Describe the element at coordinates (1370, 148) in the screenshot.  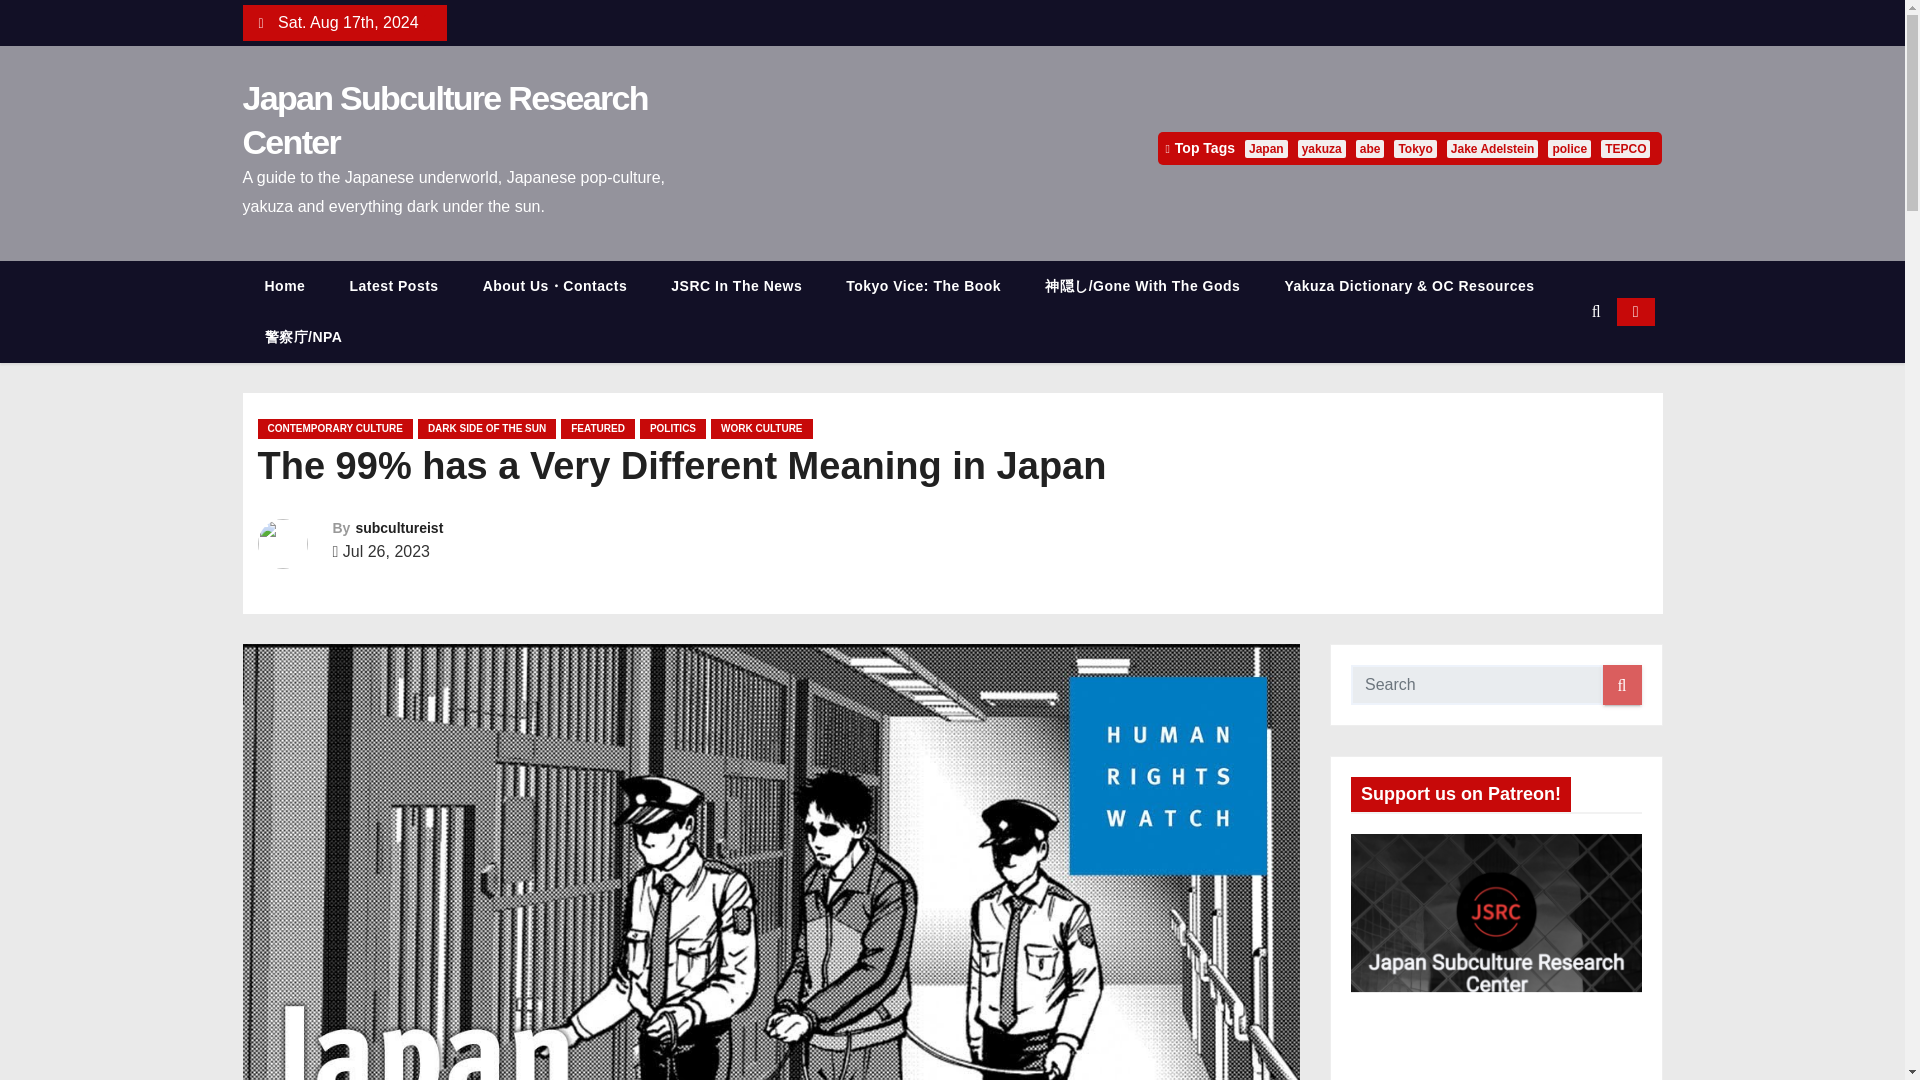
I see `abe` at that location.